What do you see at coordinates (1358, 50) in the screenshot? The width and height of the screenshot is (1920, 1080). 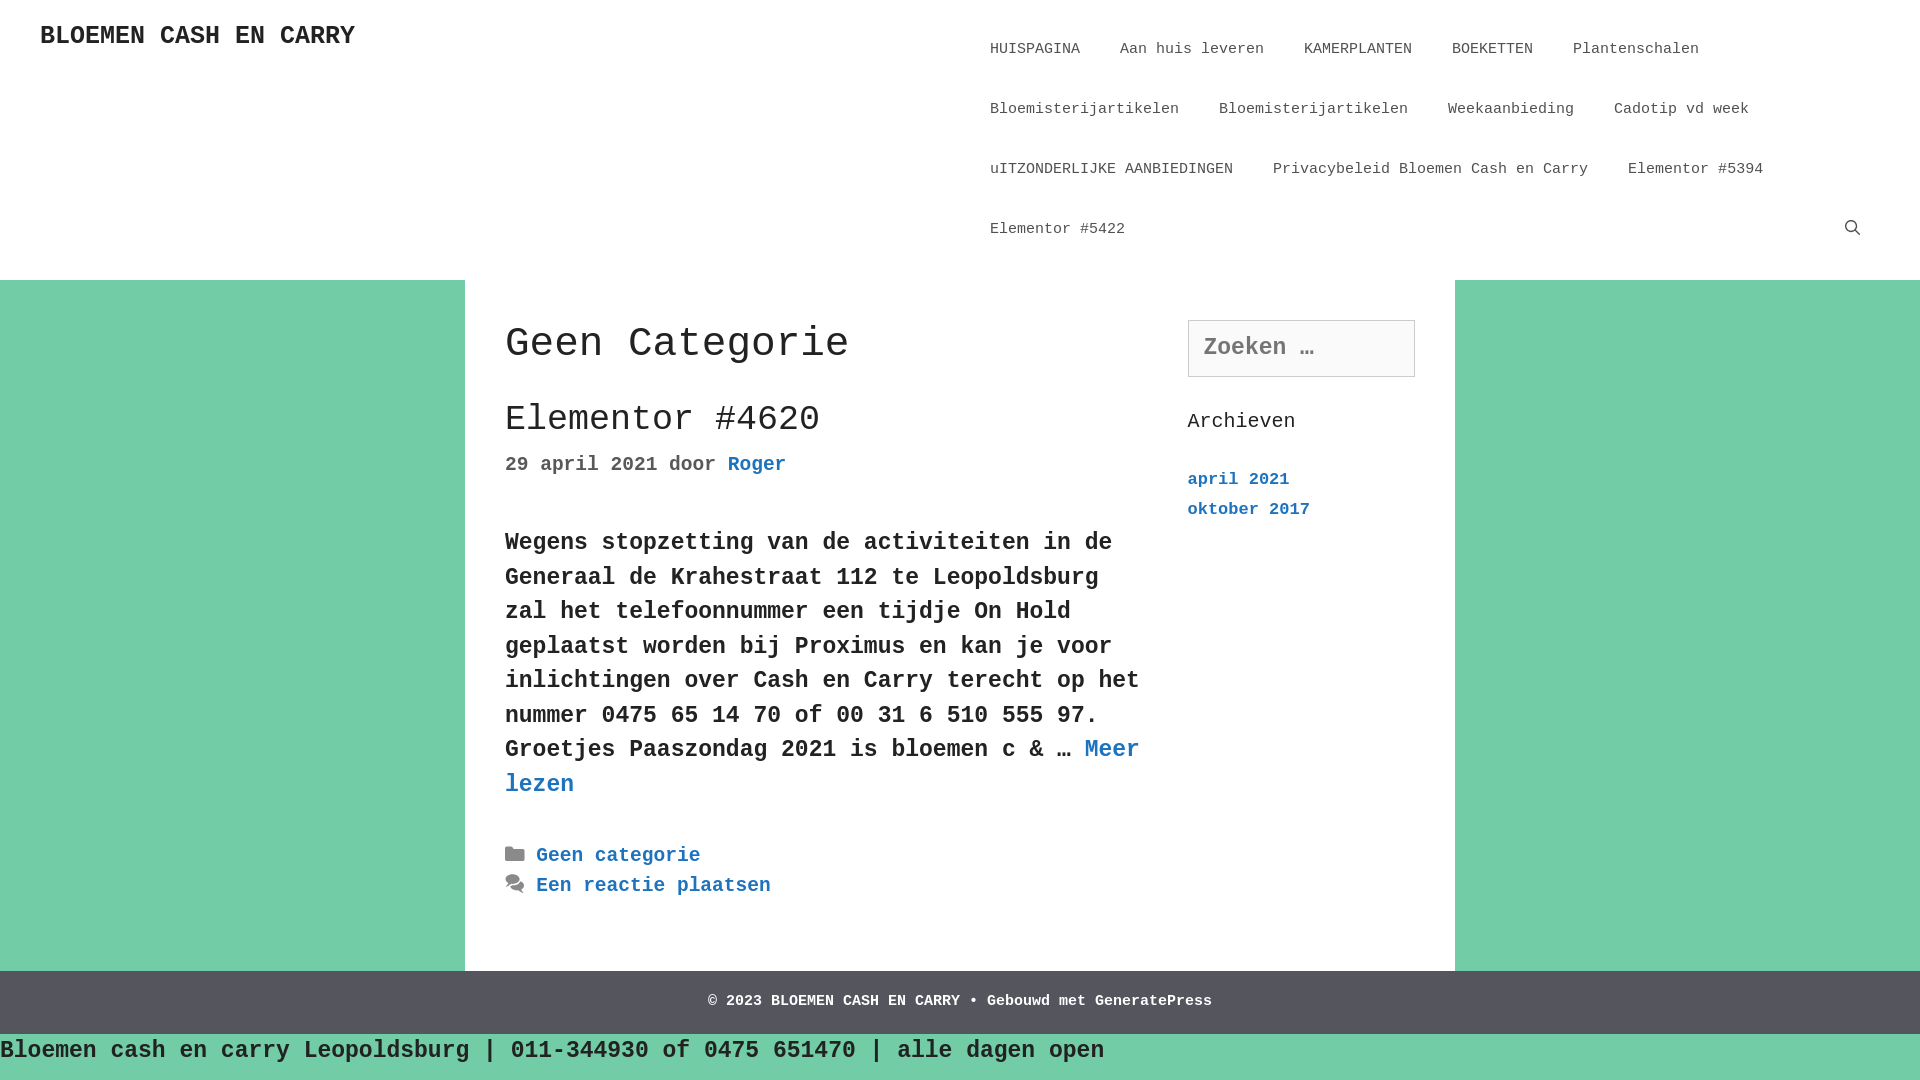 I see `KAMERPLANTEN` at bounding box center [1358, 50].